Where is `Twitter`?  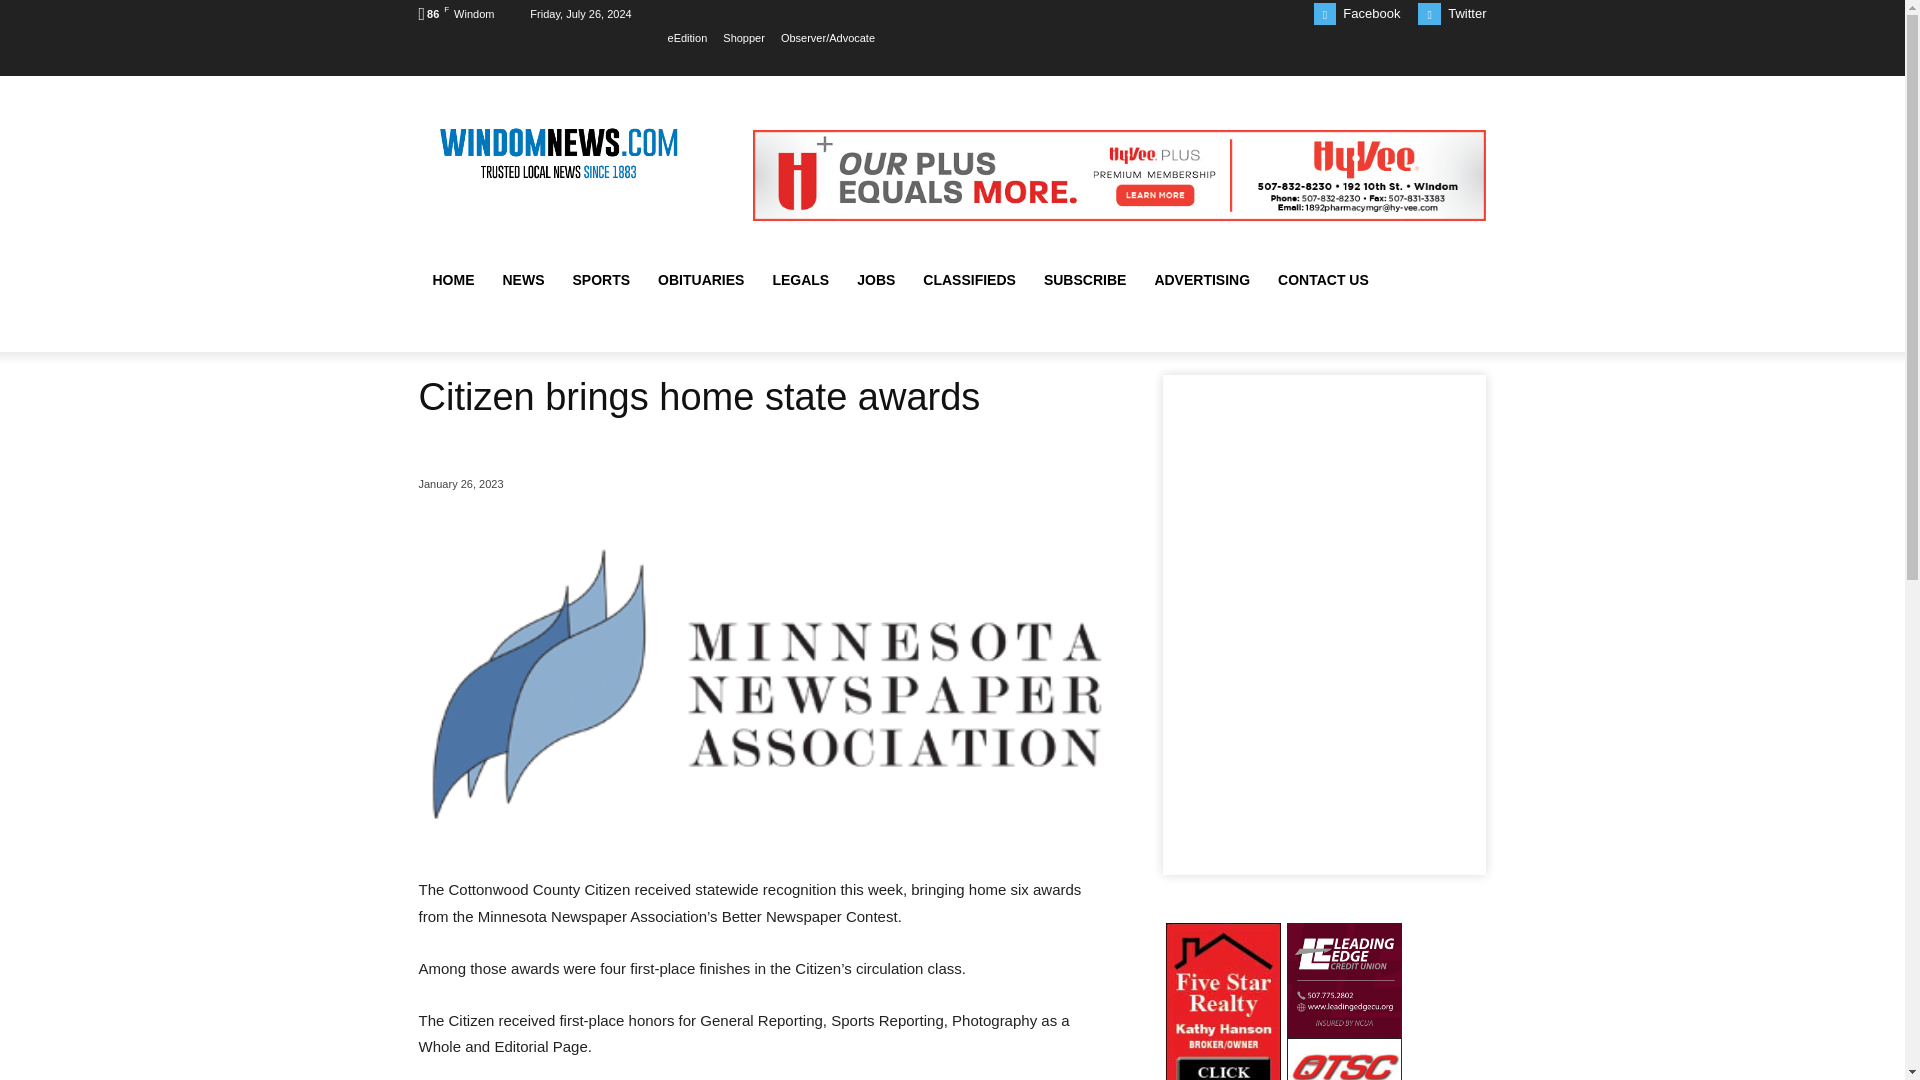 Twitter is located at coordinates (1430, 13).